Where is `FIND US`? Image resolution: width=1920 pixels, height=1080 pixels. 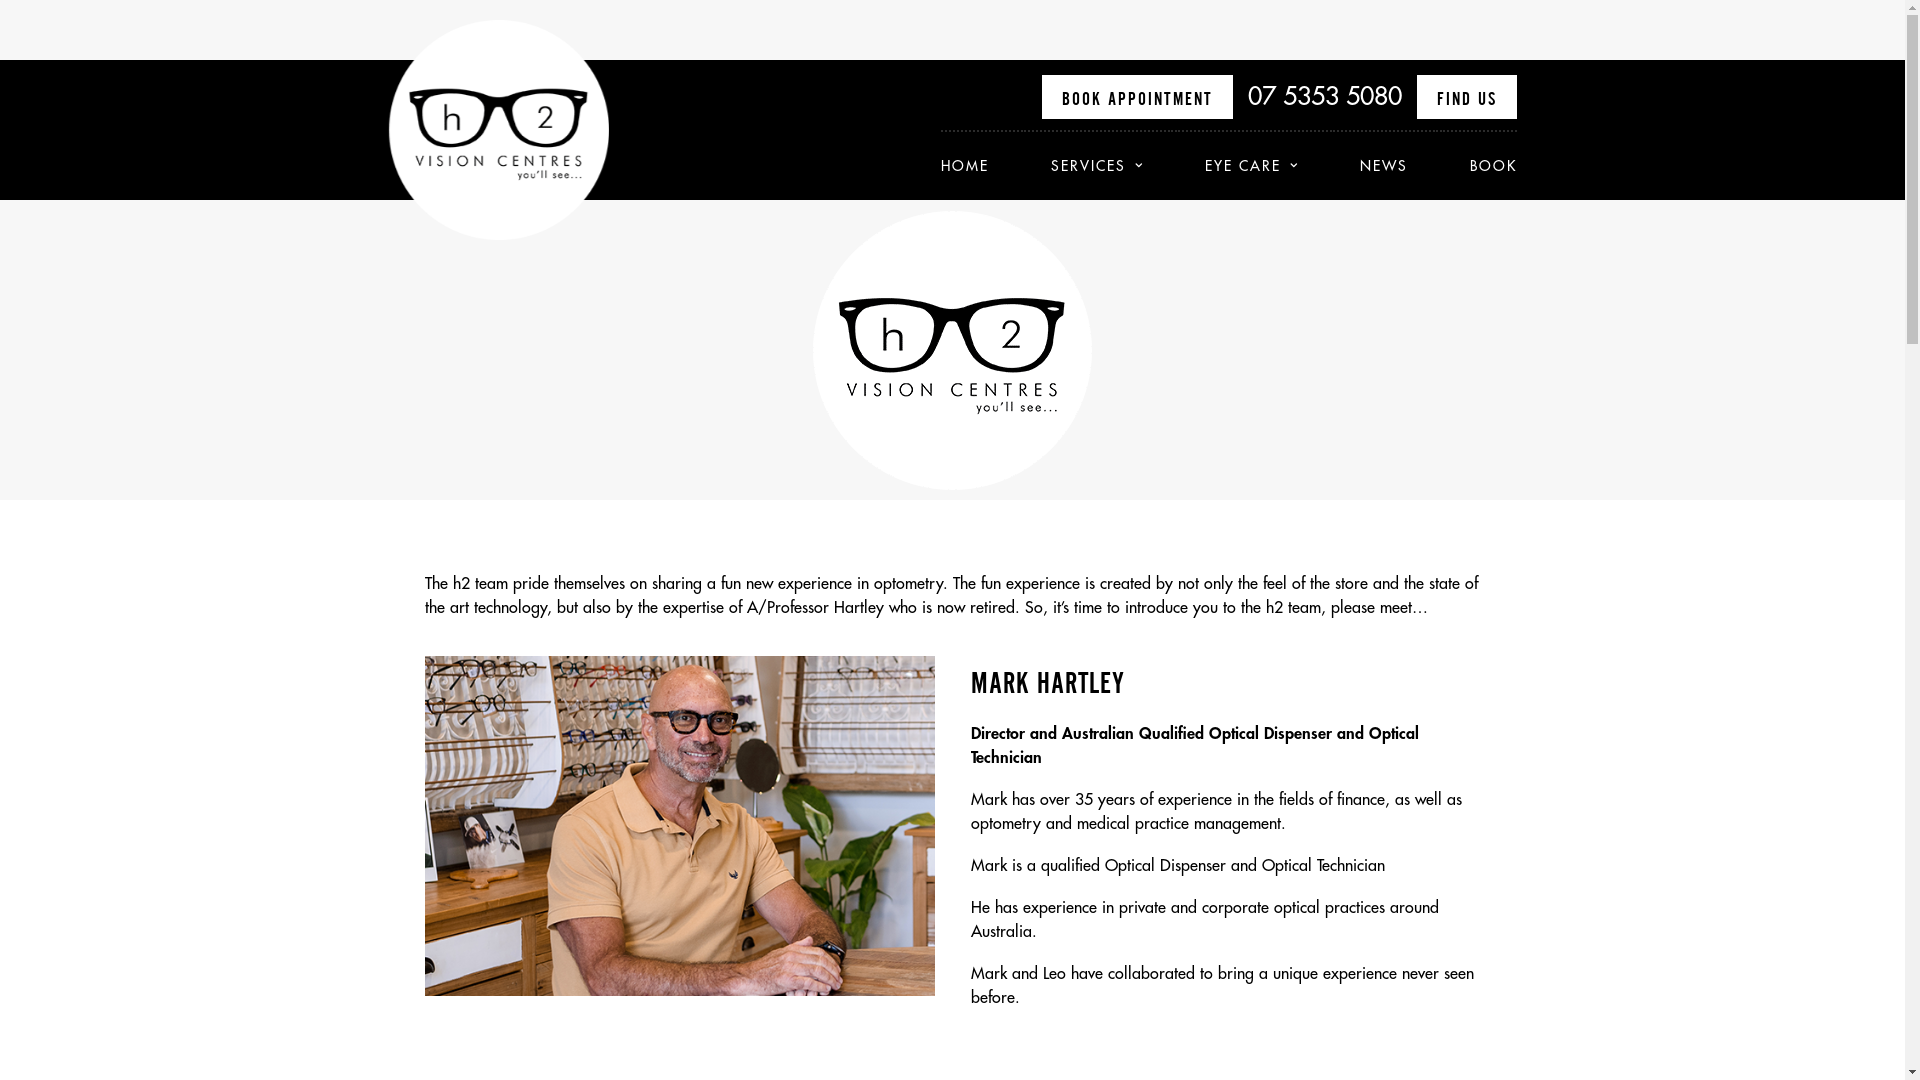 FIND US is located at coordinates (1466, 97).